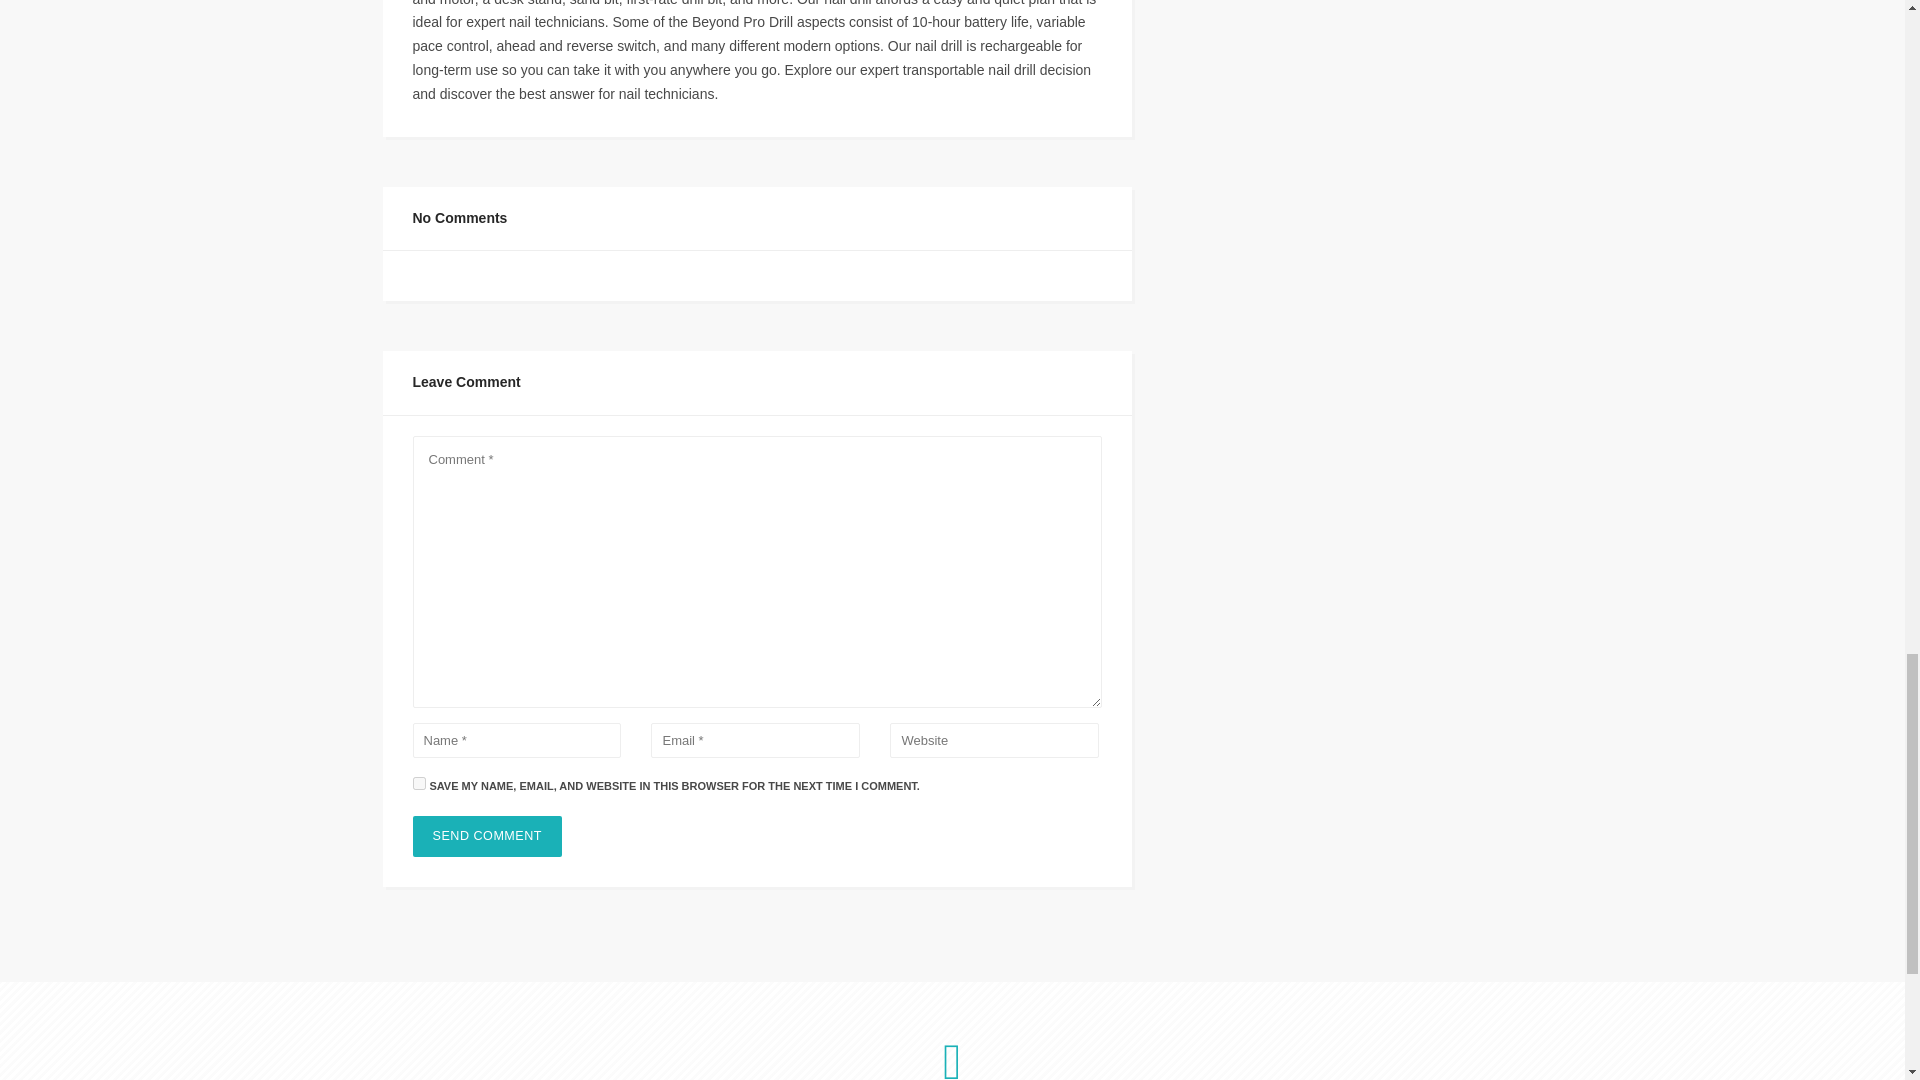 The image size is (1920, 1080). Describe the element at coordinates (487, 836) in the screenshot. I see `Send Comment` at that location.